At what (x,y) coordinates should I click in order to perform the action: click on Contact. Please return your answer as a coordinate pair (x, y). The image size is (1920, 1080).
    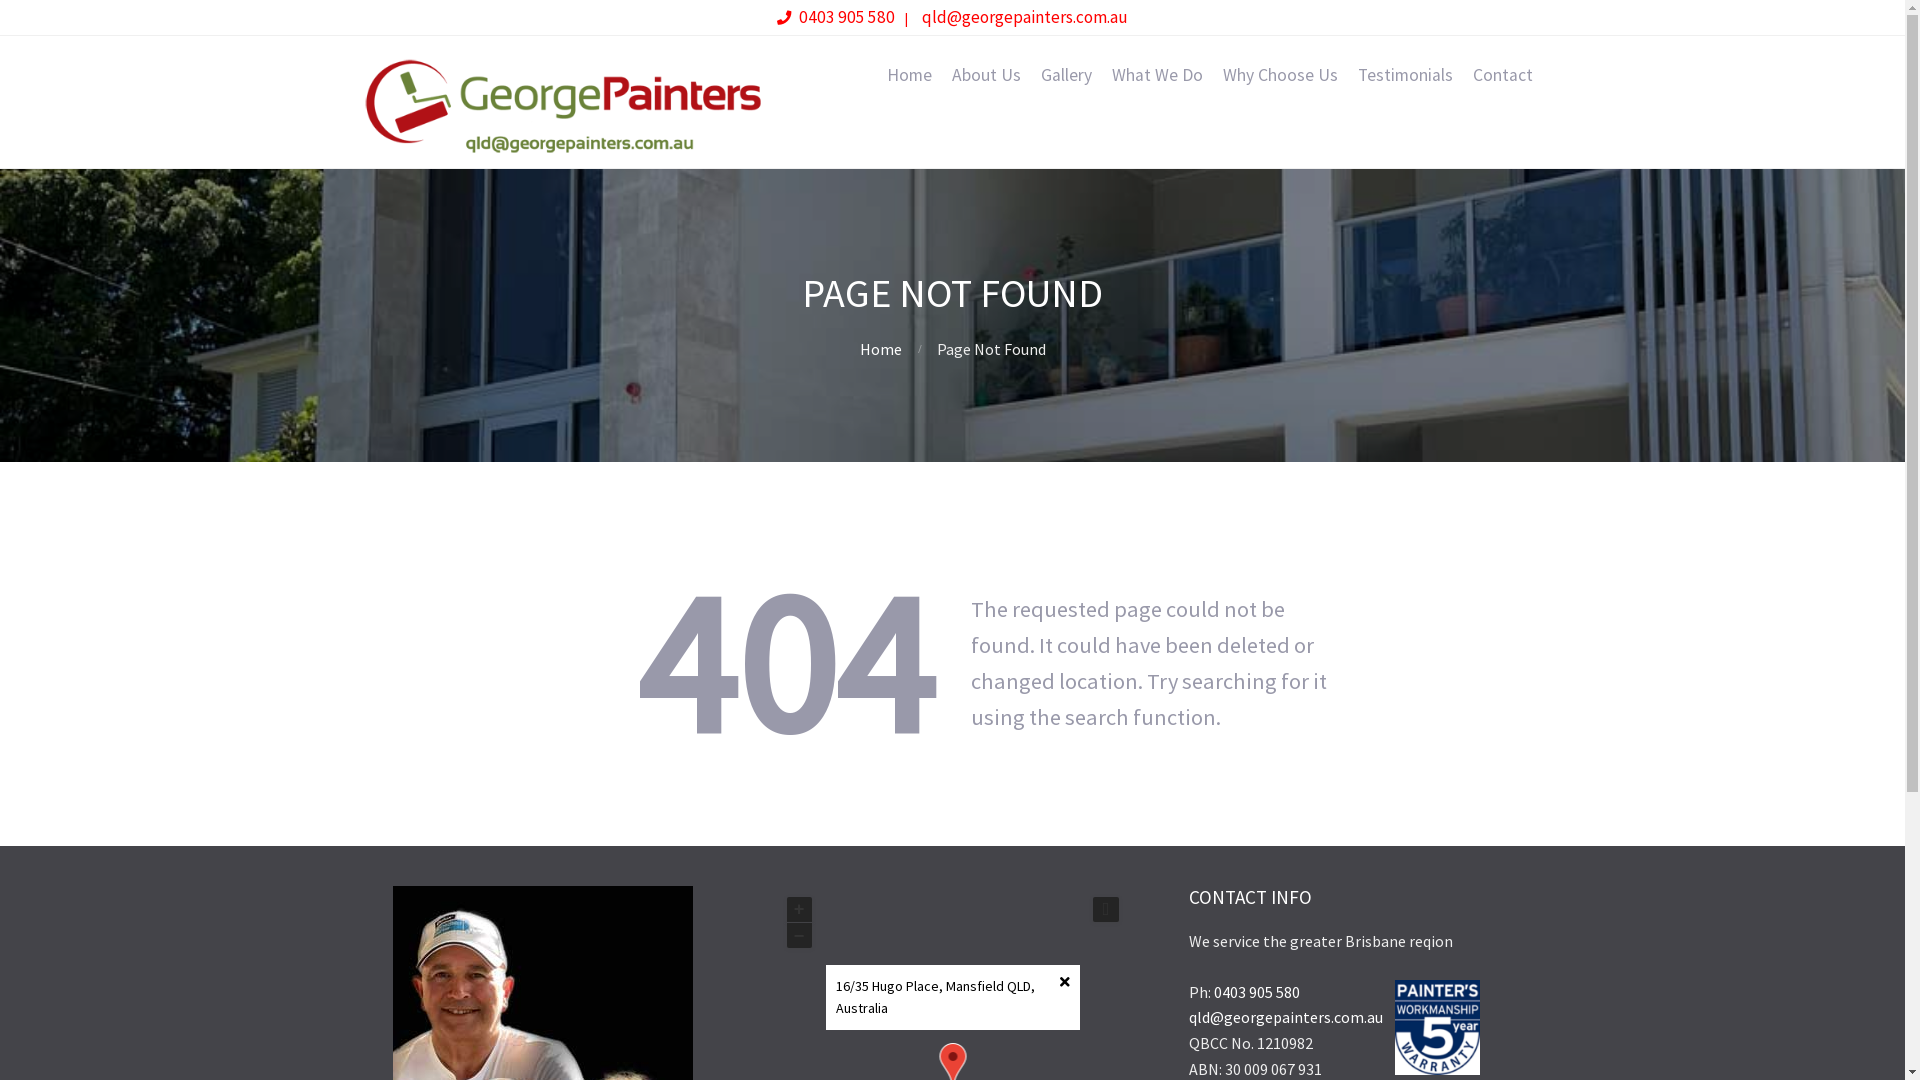
    Looking at the image, I should click on (1502, 75).